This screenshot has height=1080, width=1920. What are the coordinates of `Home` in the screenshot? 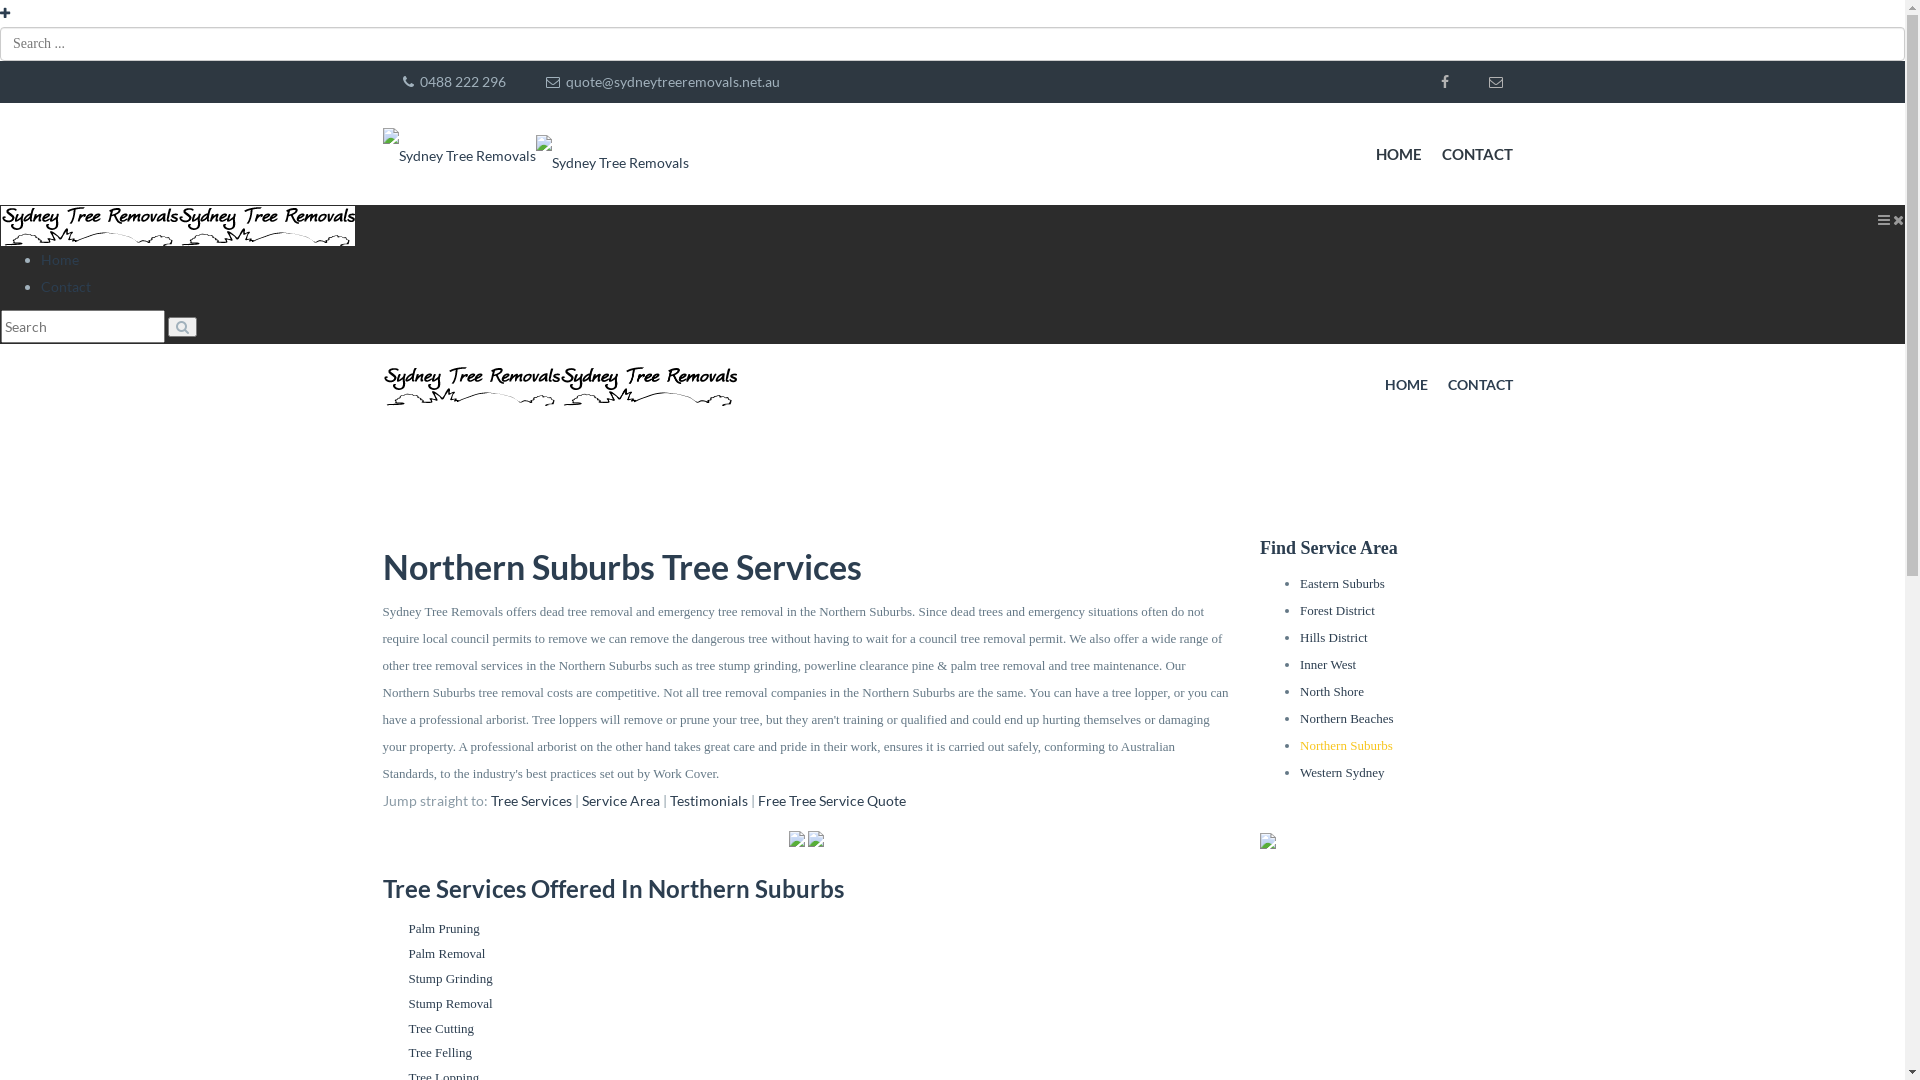 It's located at (60, 260).